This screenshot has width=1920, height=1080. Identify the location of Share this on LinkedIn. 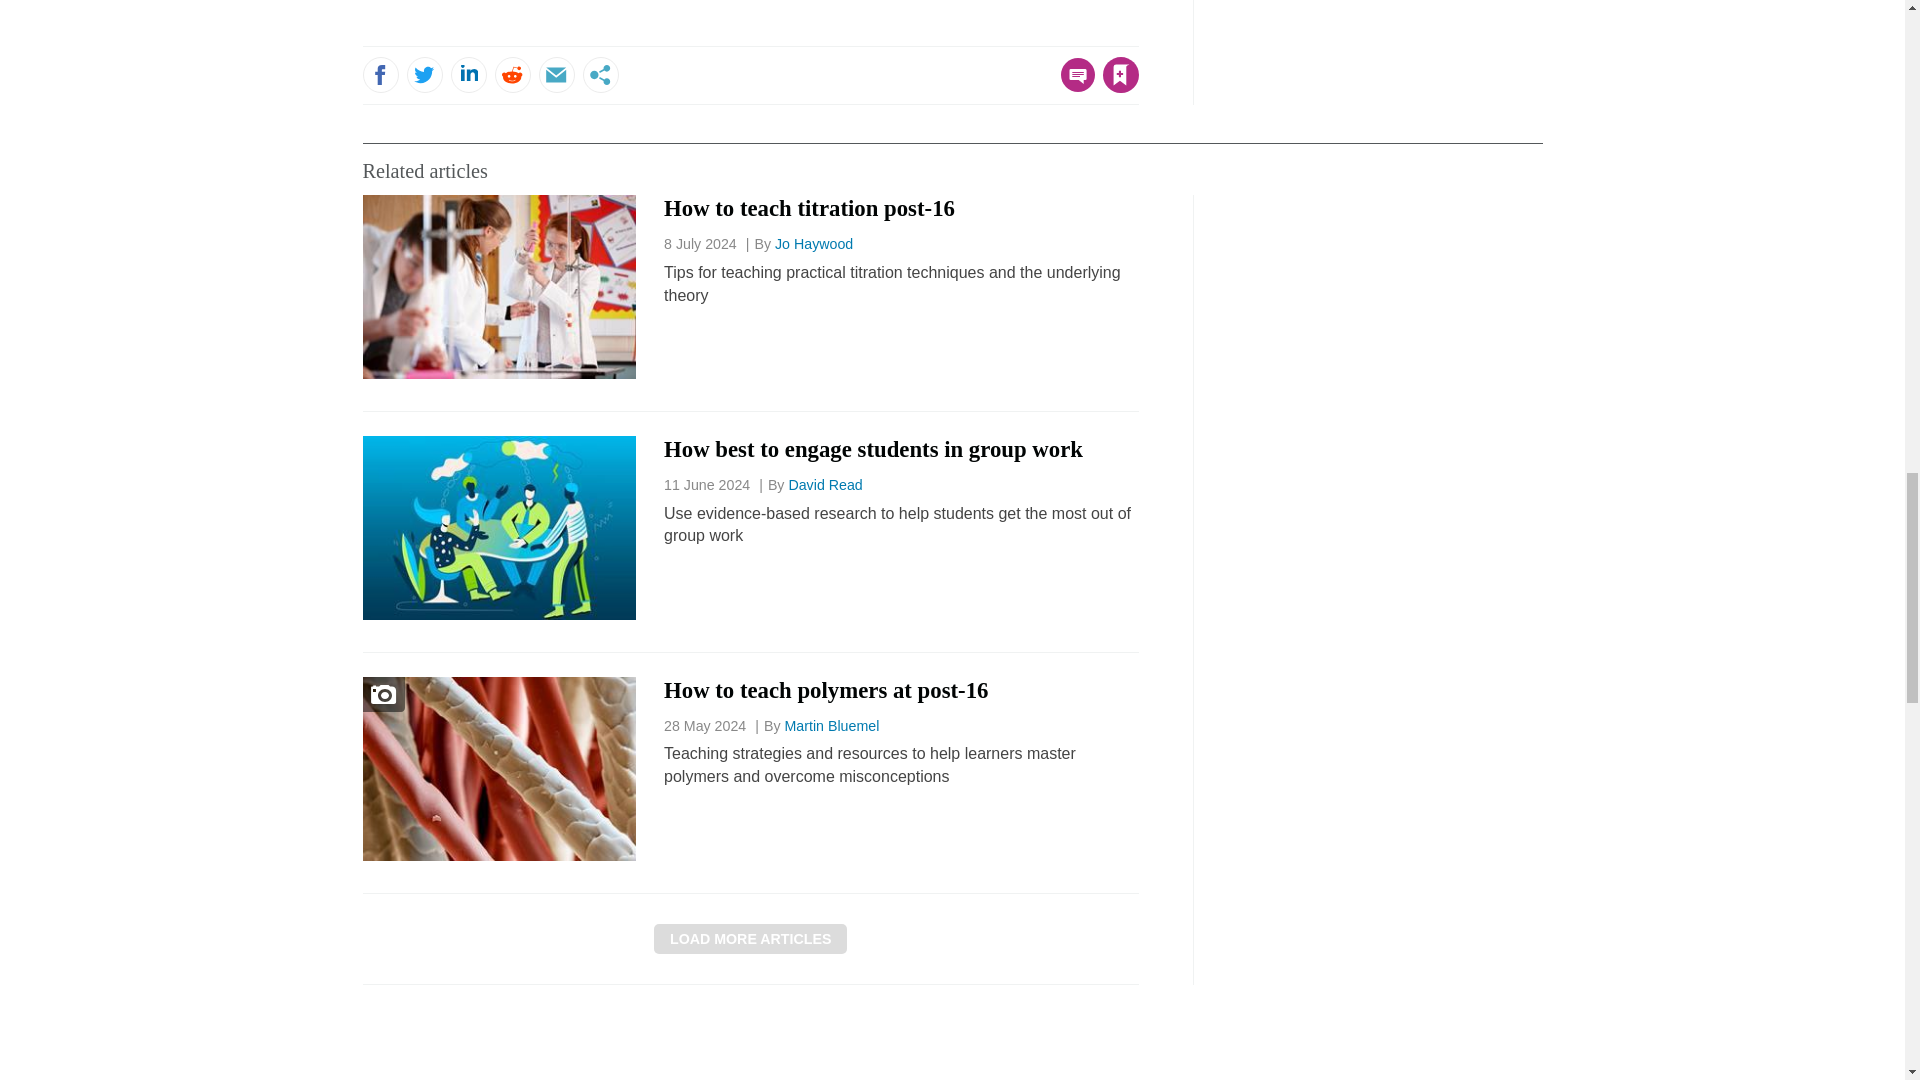
(467, 74).